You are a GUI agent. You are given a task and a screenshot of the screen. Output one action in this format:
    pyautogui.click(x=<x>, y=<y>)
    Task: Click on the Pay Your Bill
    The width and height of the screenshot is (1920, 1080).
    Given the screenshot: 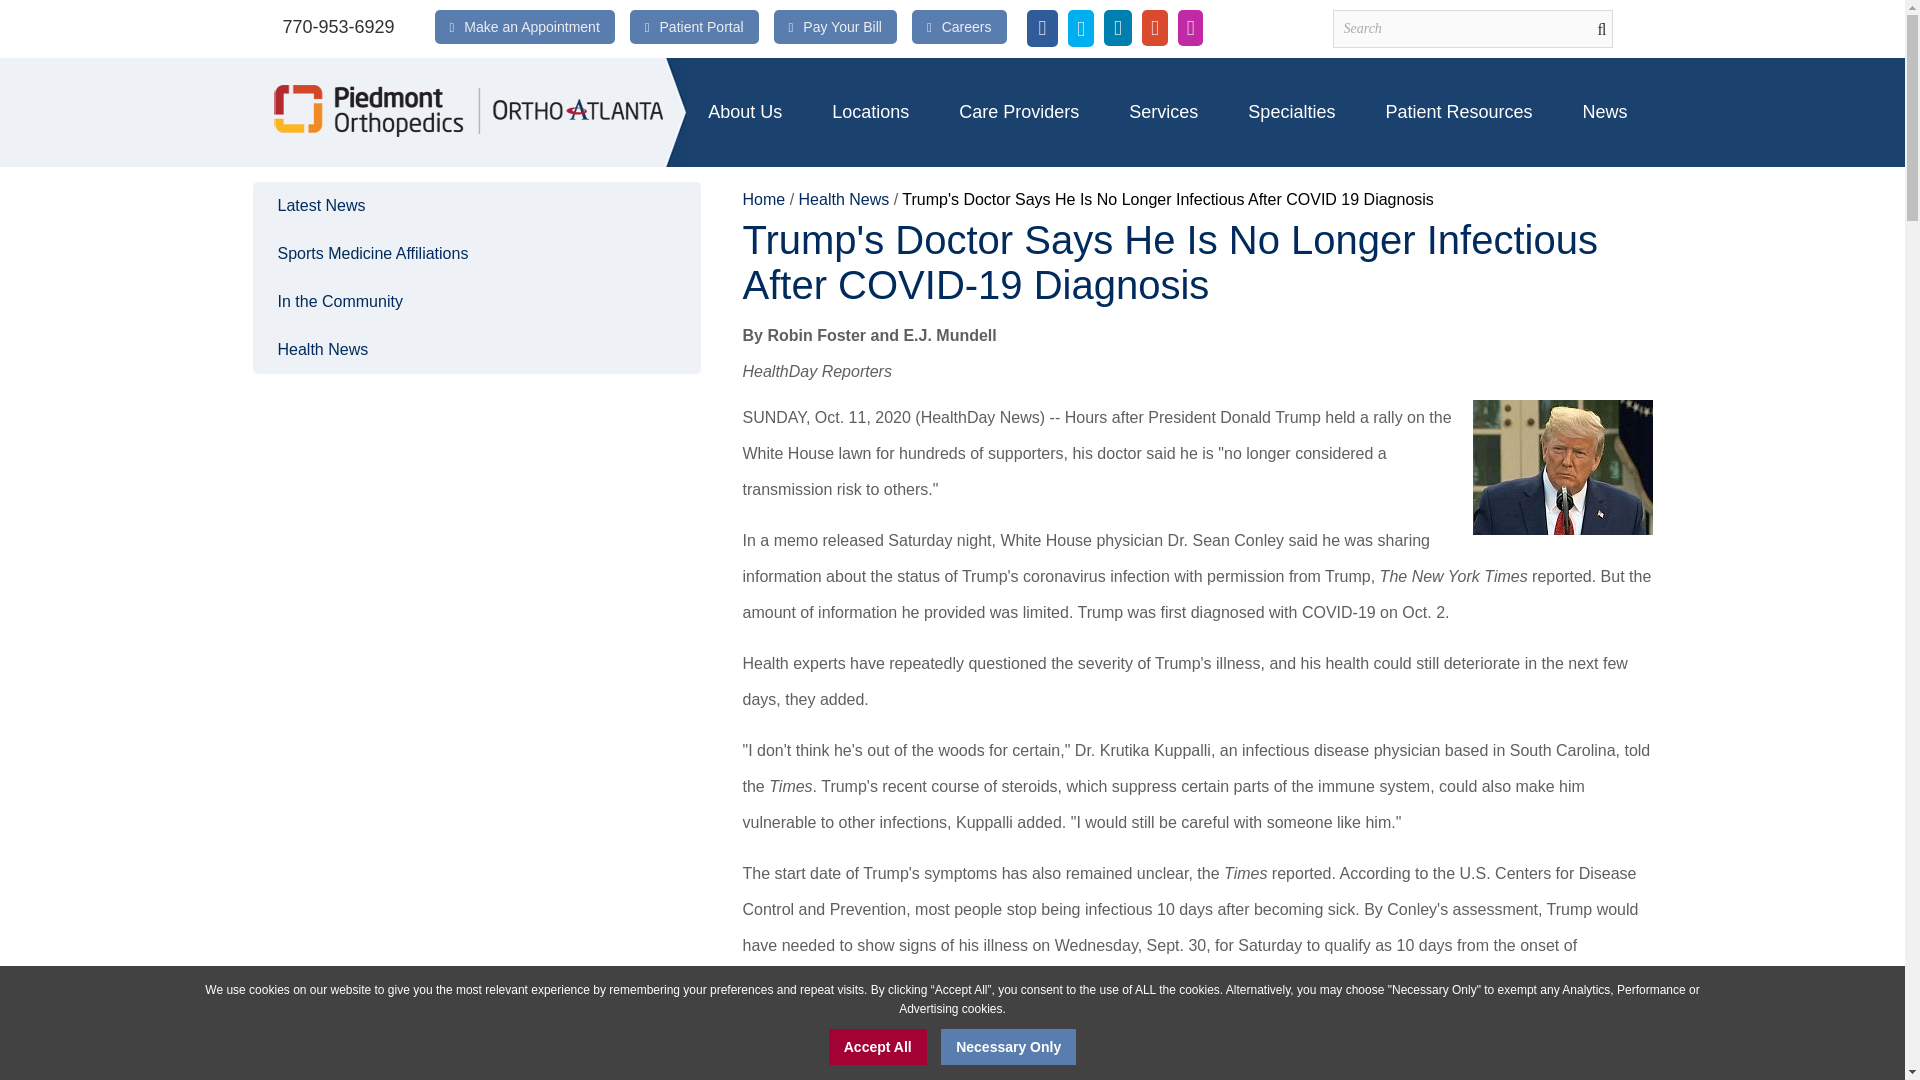 What is the action you would take?
    pyautogui.click(x=842, y=26)
    